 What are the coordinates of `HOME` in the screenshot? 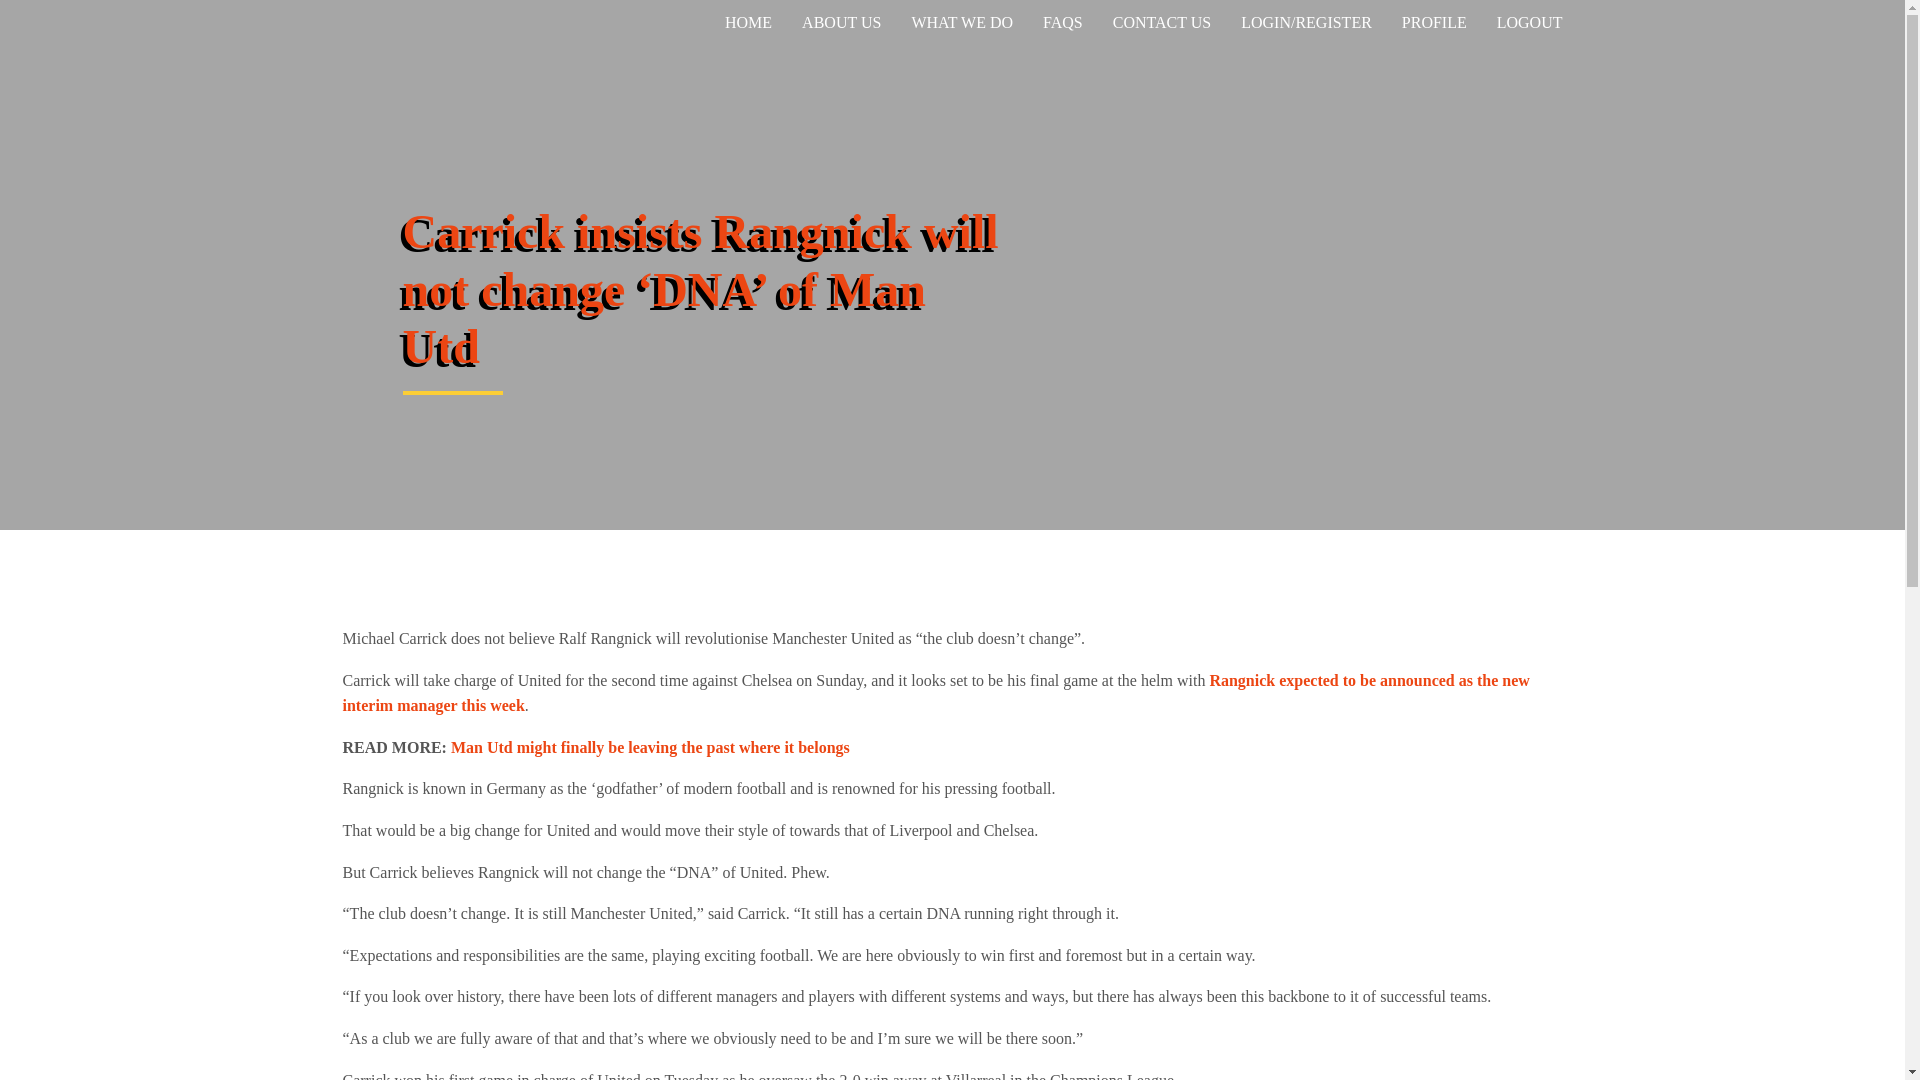 It's located at (748, 23).